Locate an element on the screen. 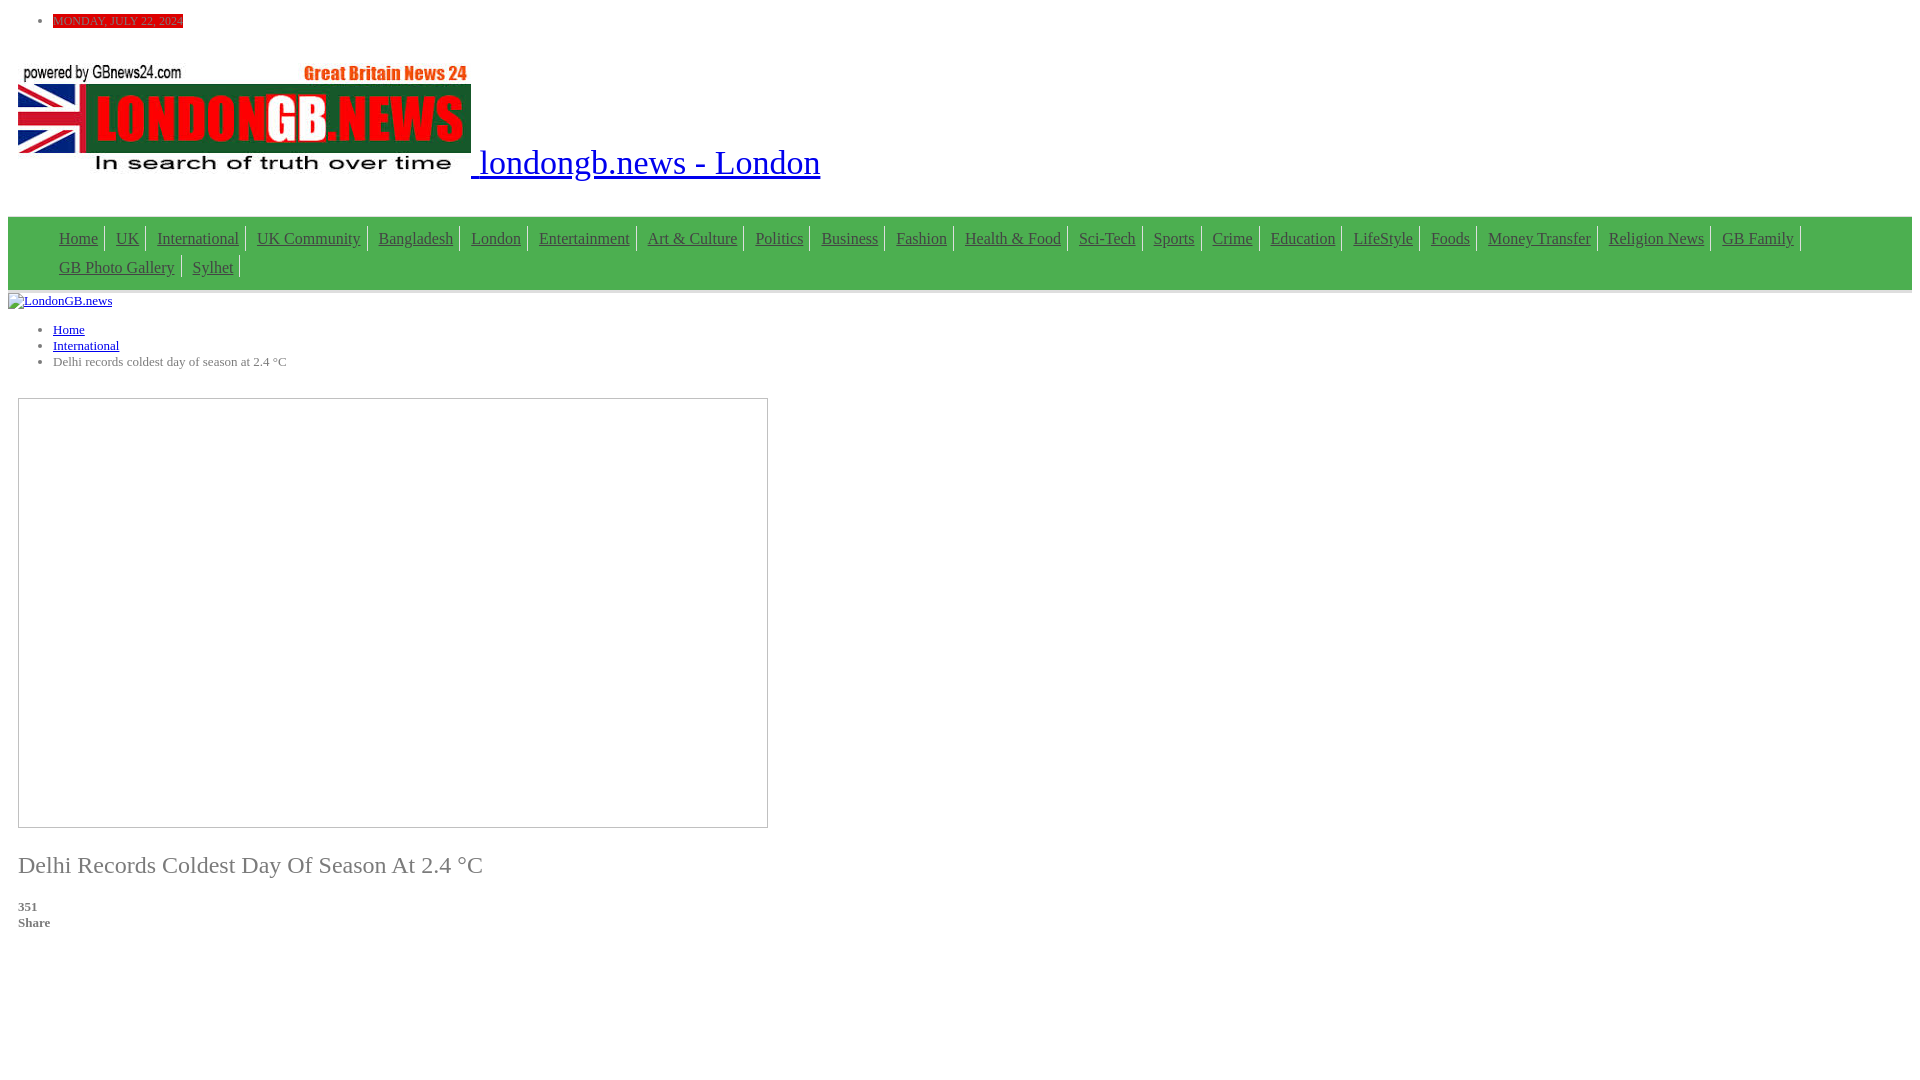 This screenshot has height=1080, width=1920. Politics is located at coordinates (778, 238).